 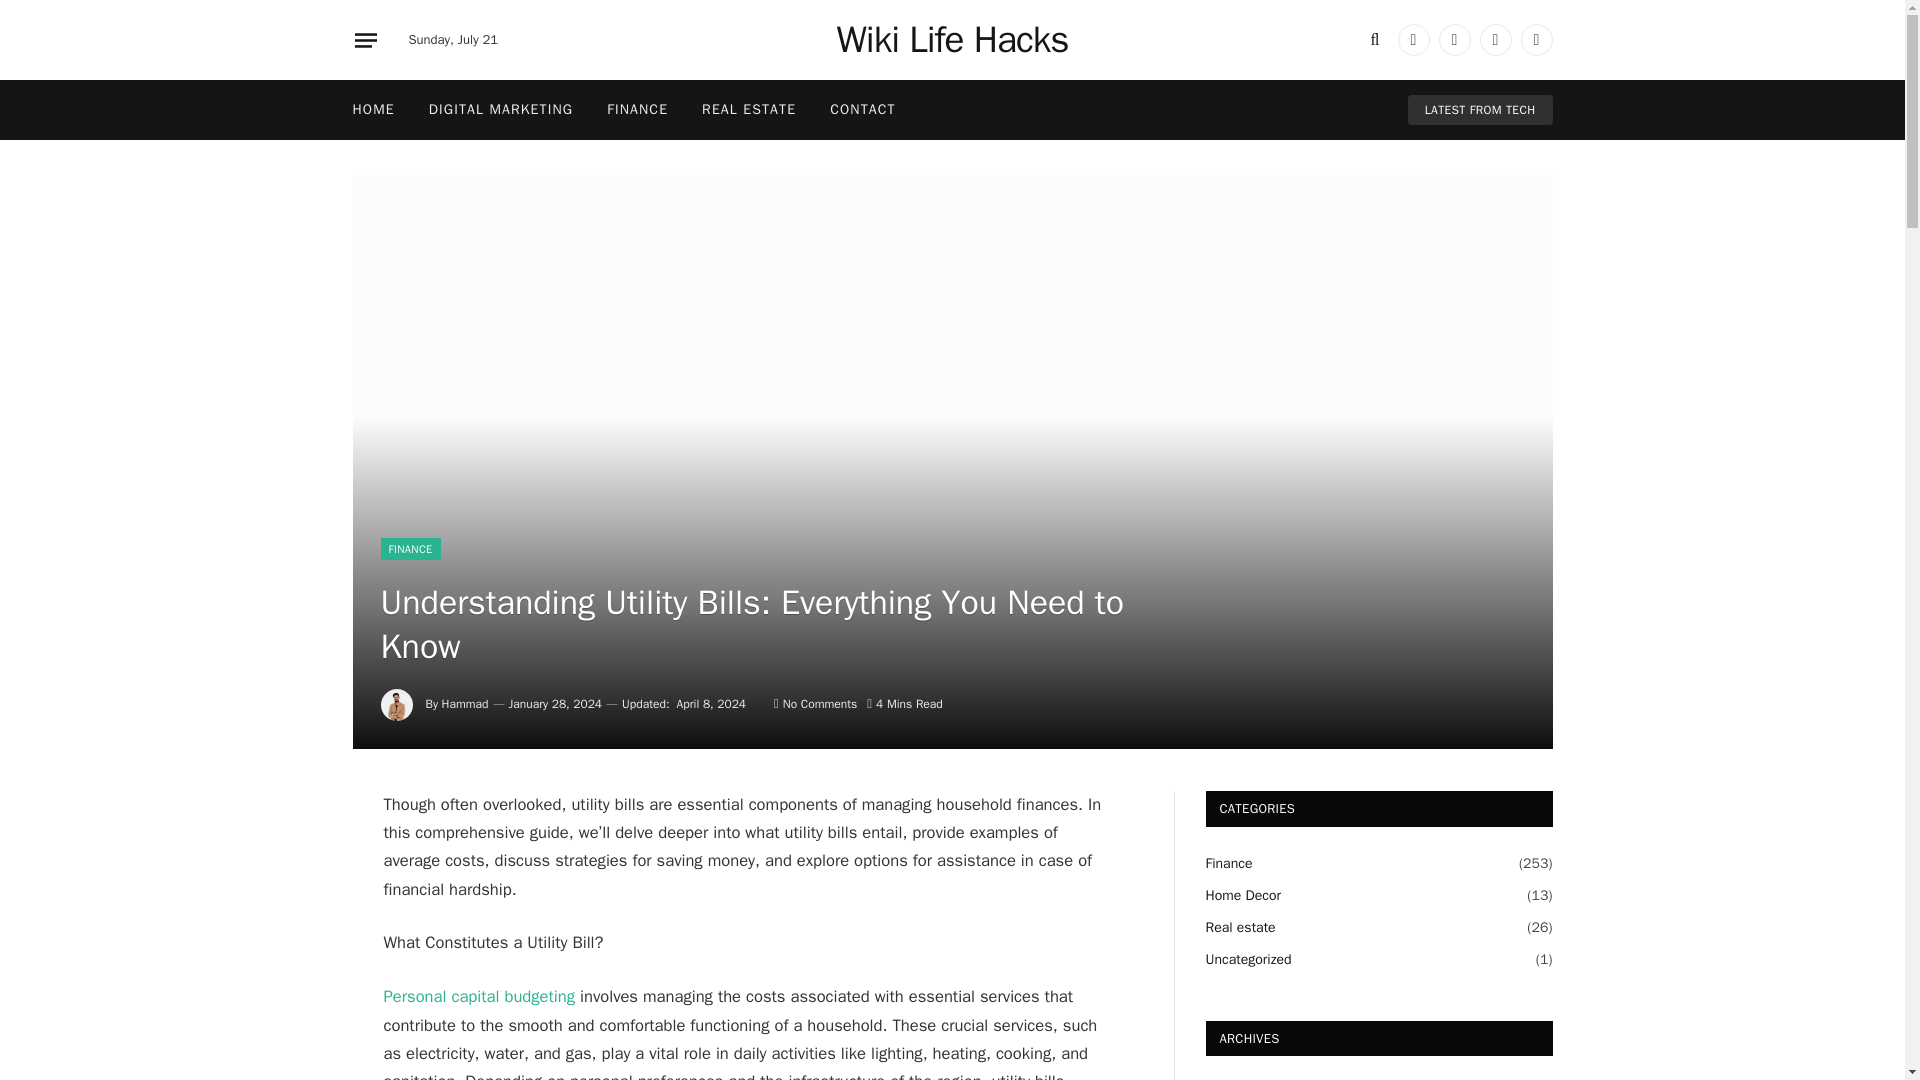 I want to click on FINANCE, so click(x=410, y=548).